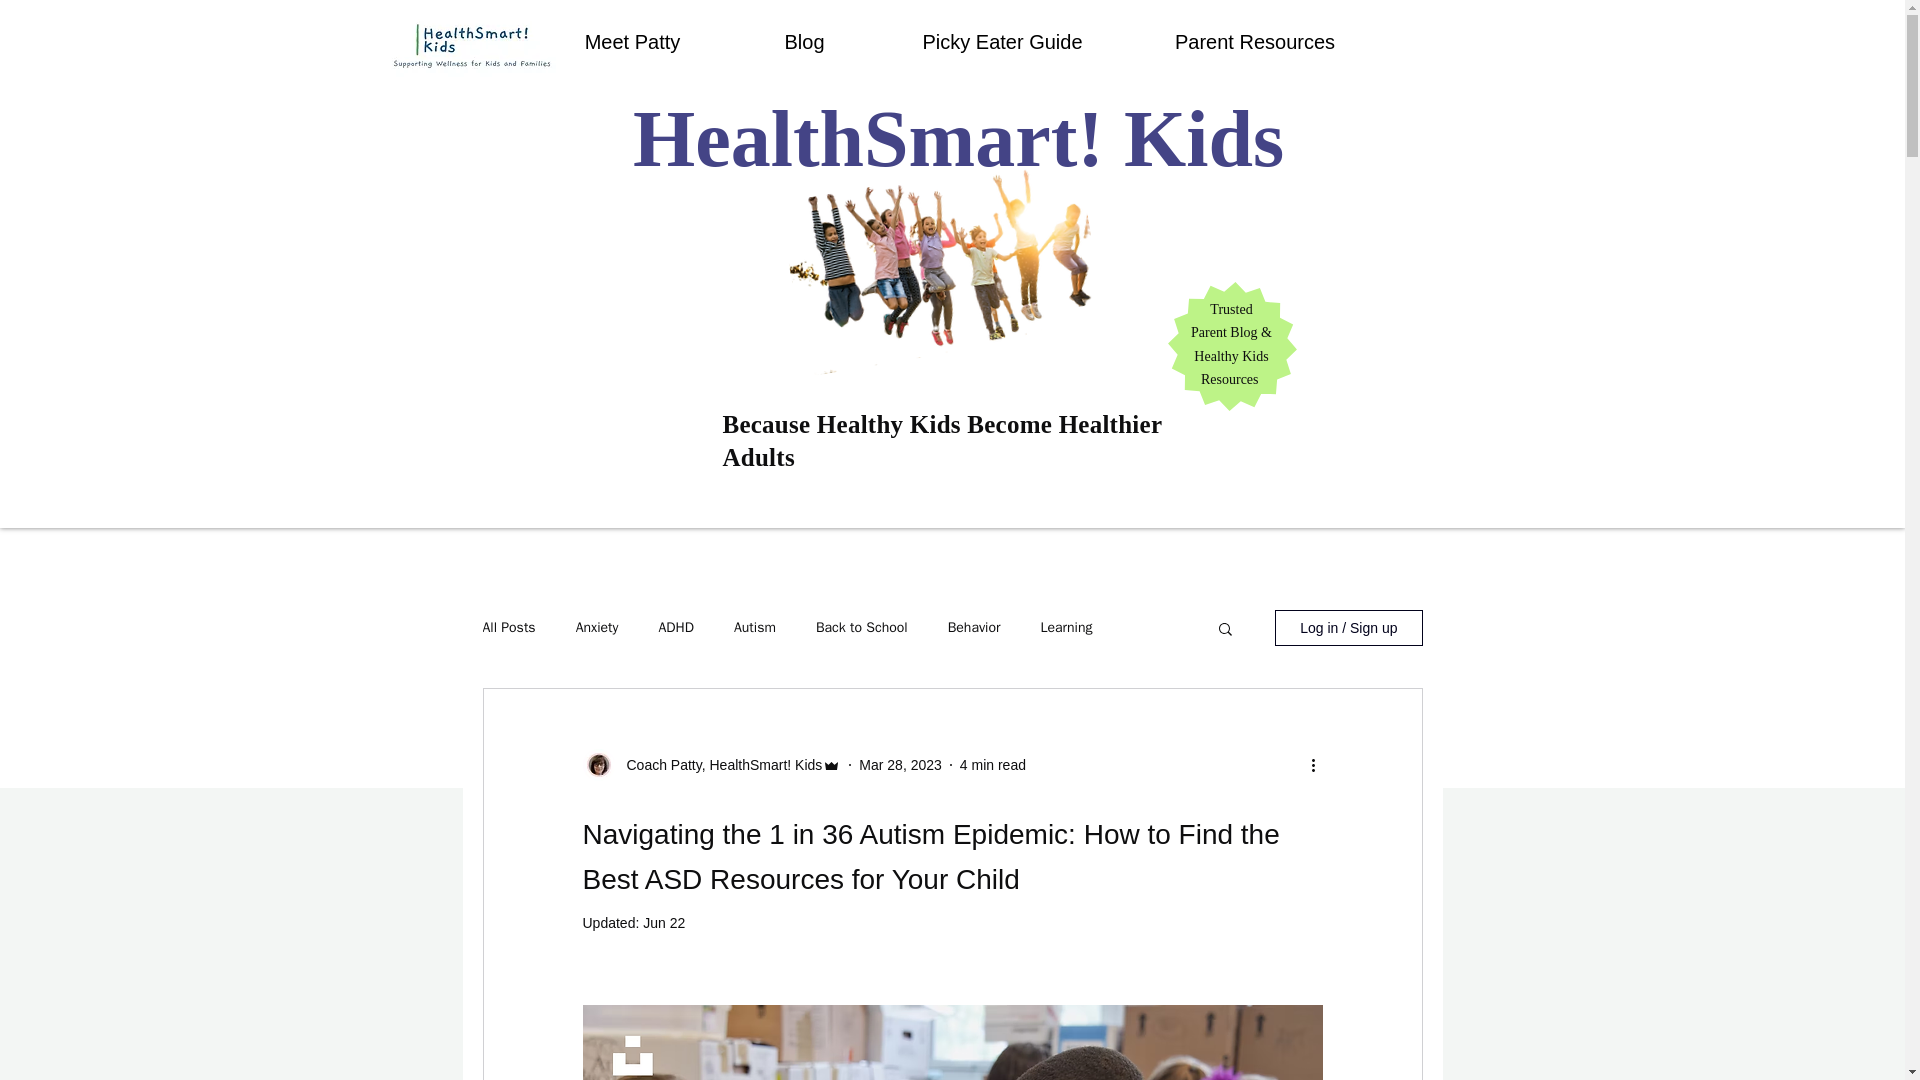 The width and height of the screenshot is (1920, 1080). What do you see at coordinates (718, 764) in the screenshot?
I see `Coach Patty, HealthSmart! Kids` at bounding box center [718, 764].